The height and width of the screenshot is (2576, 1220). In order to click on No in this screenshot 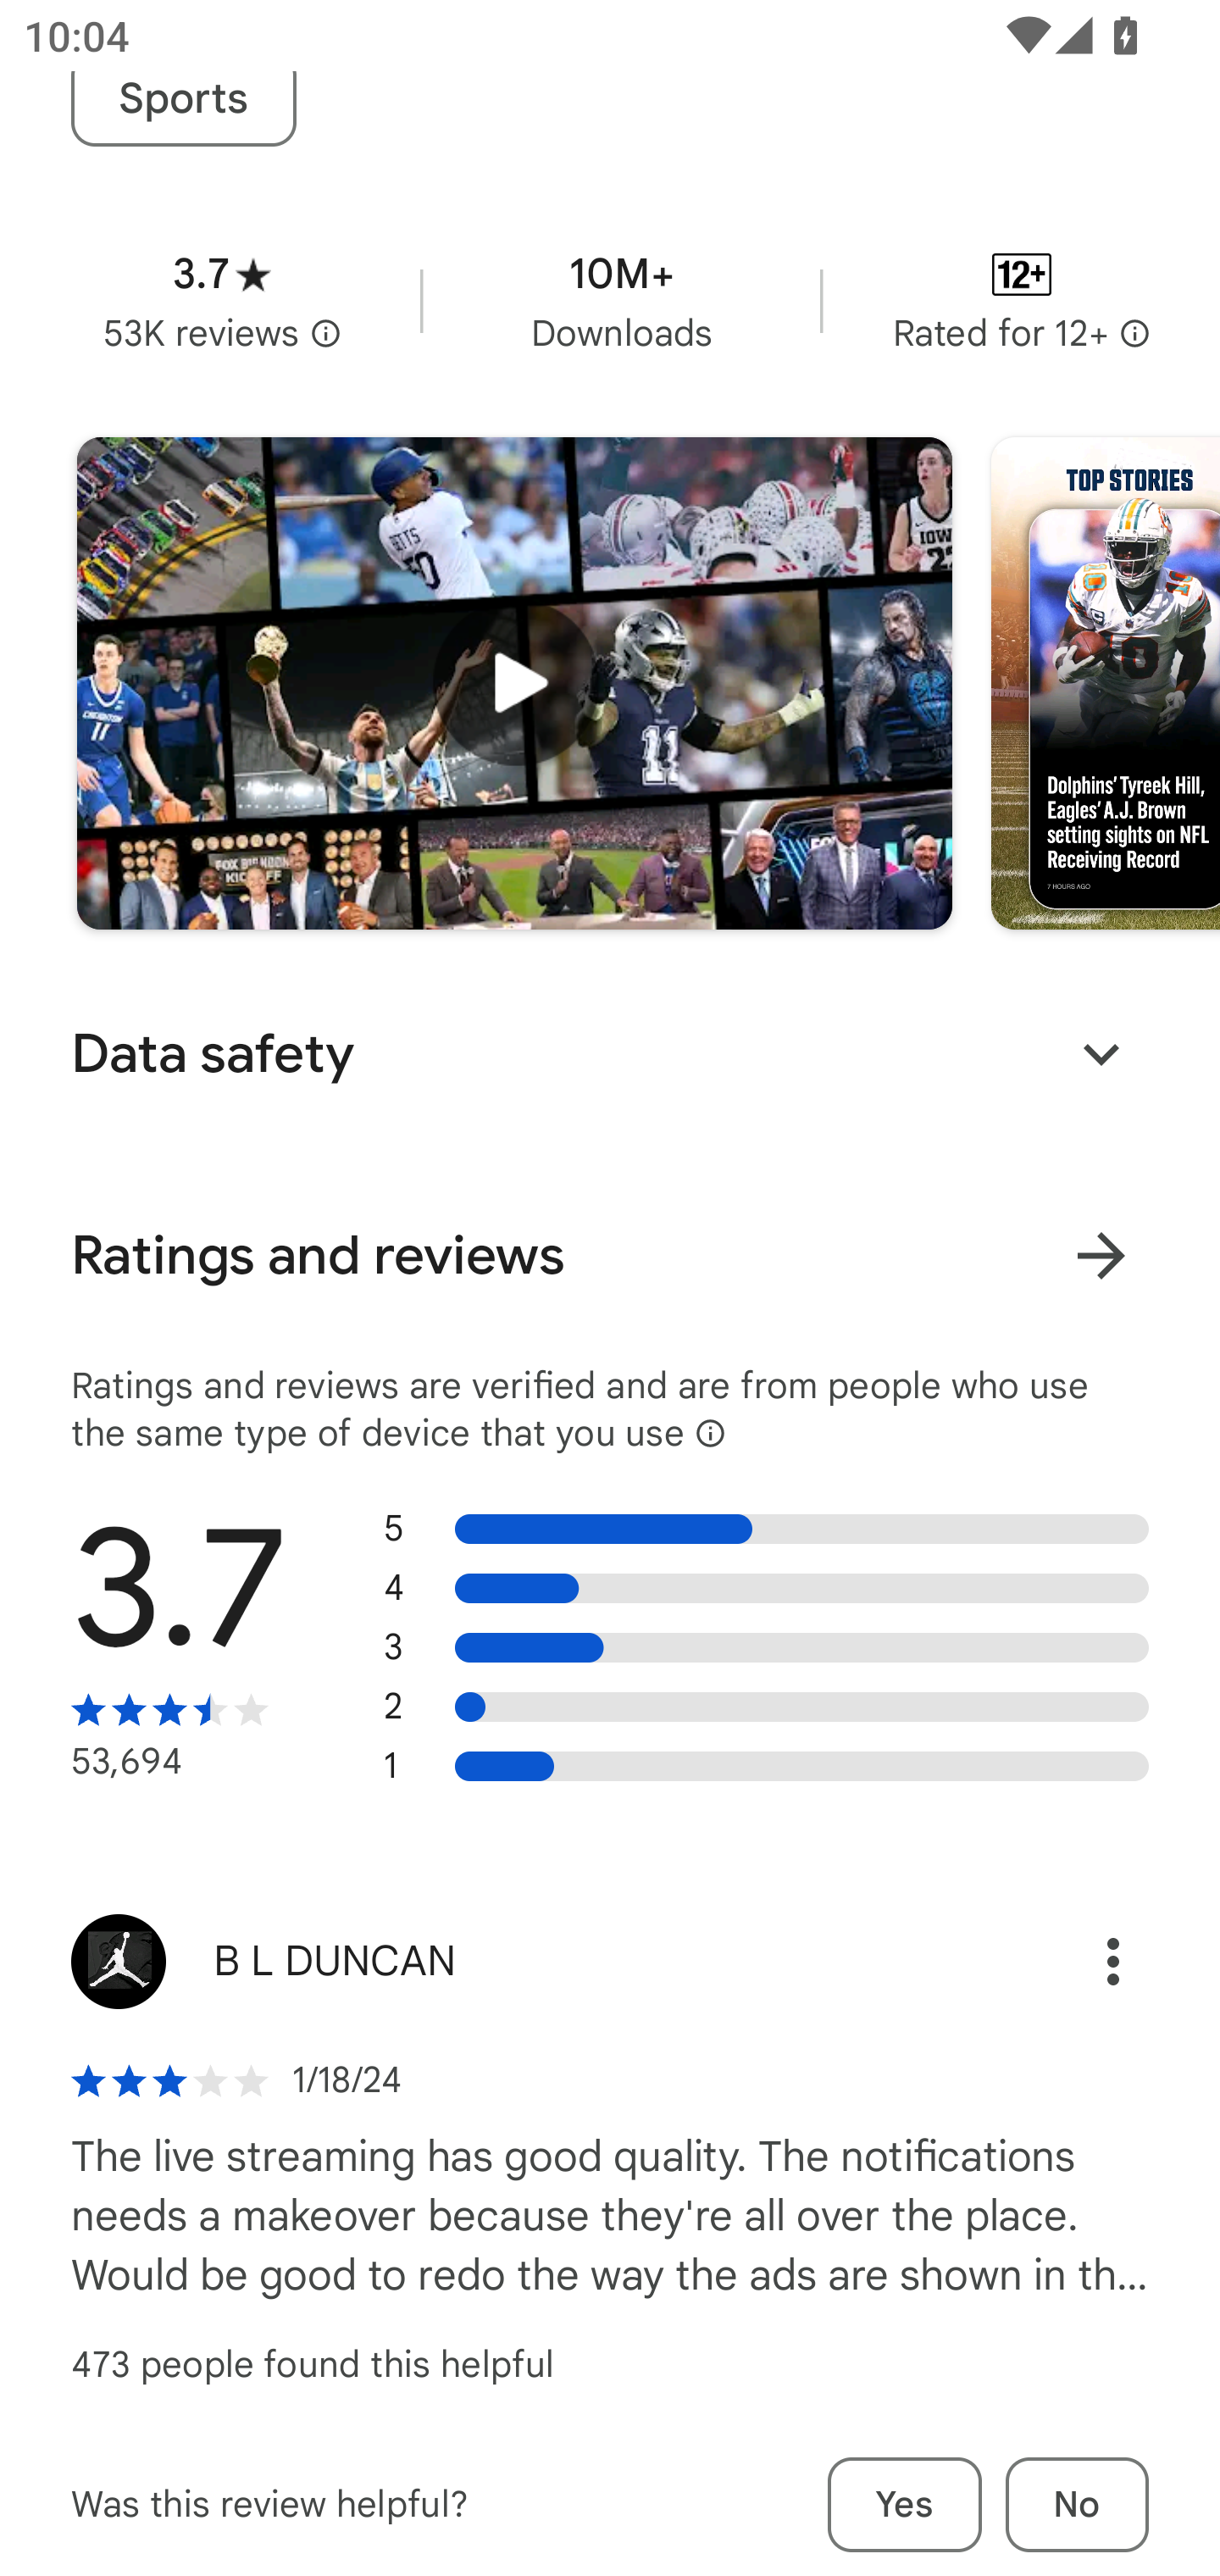, I will do `click(1077, 2505)`.